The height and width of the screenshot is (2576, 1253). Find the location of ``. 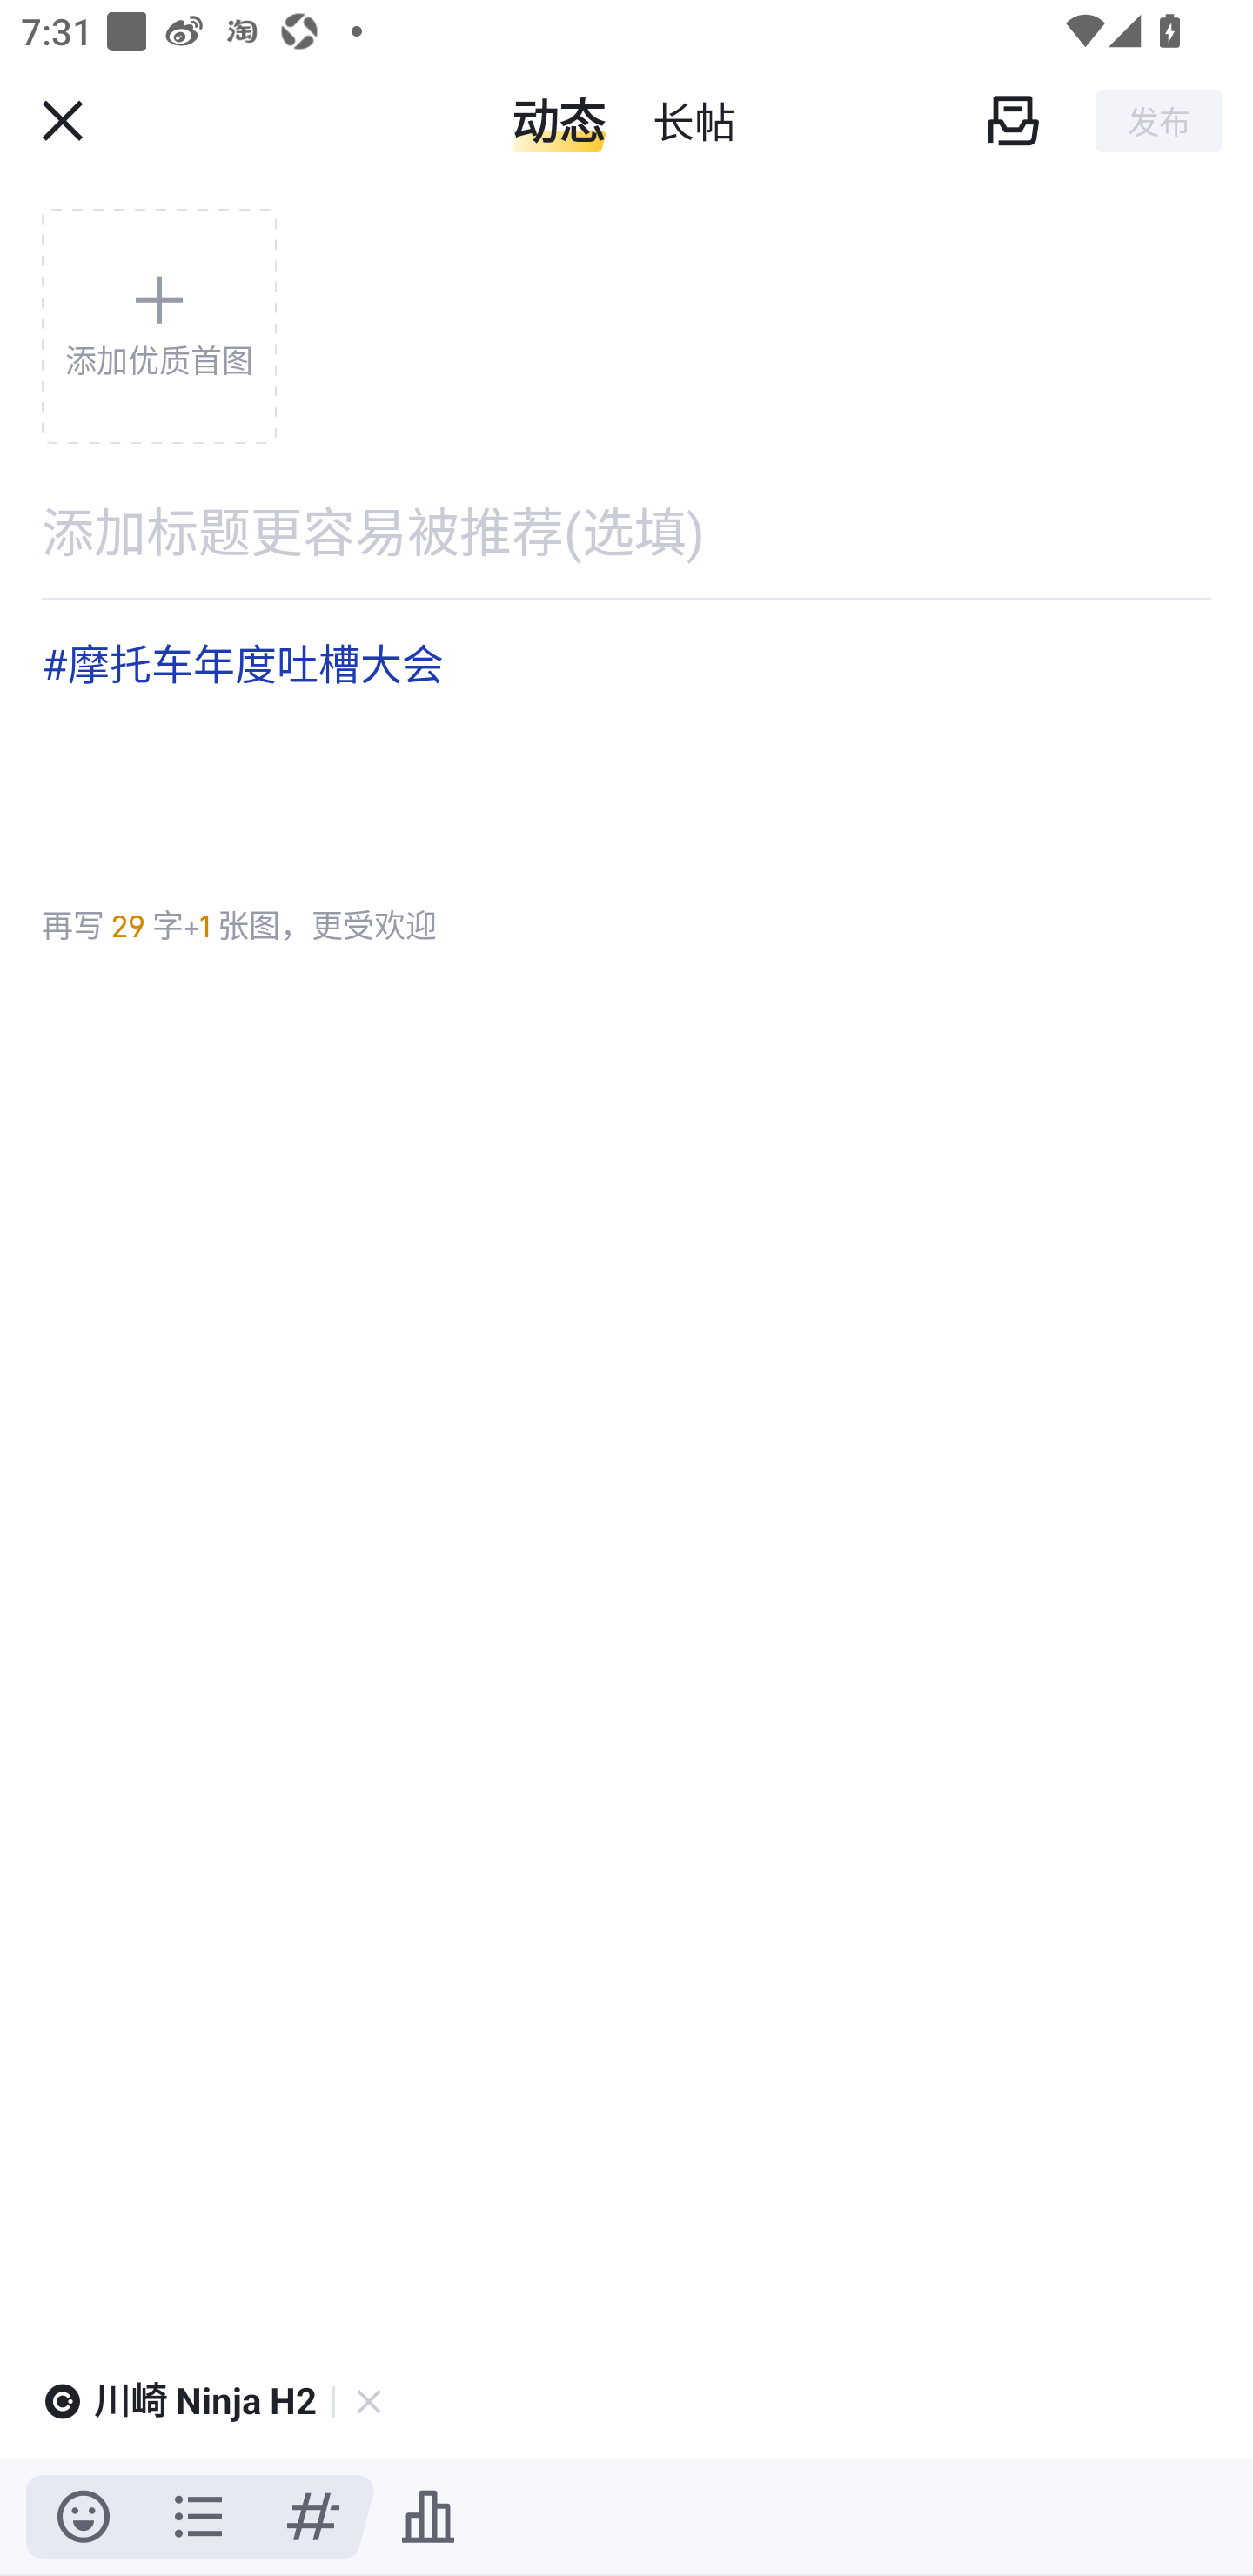

 is located at coordinates (1012, 120).